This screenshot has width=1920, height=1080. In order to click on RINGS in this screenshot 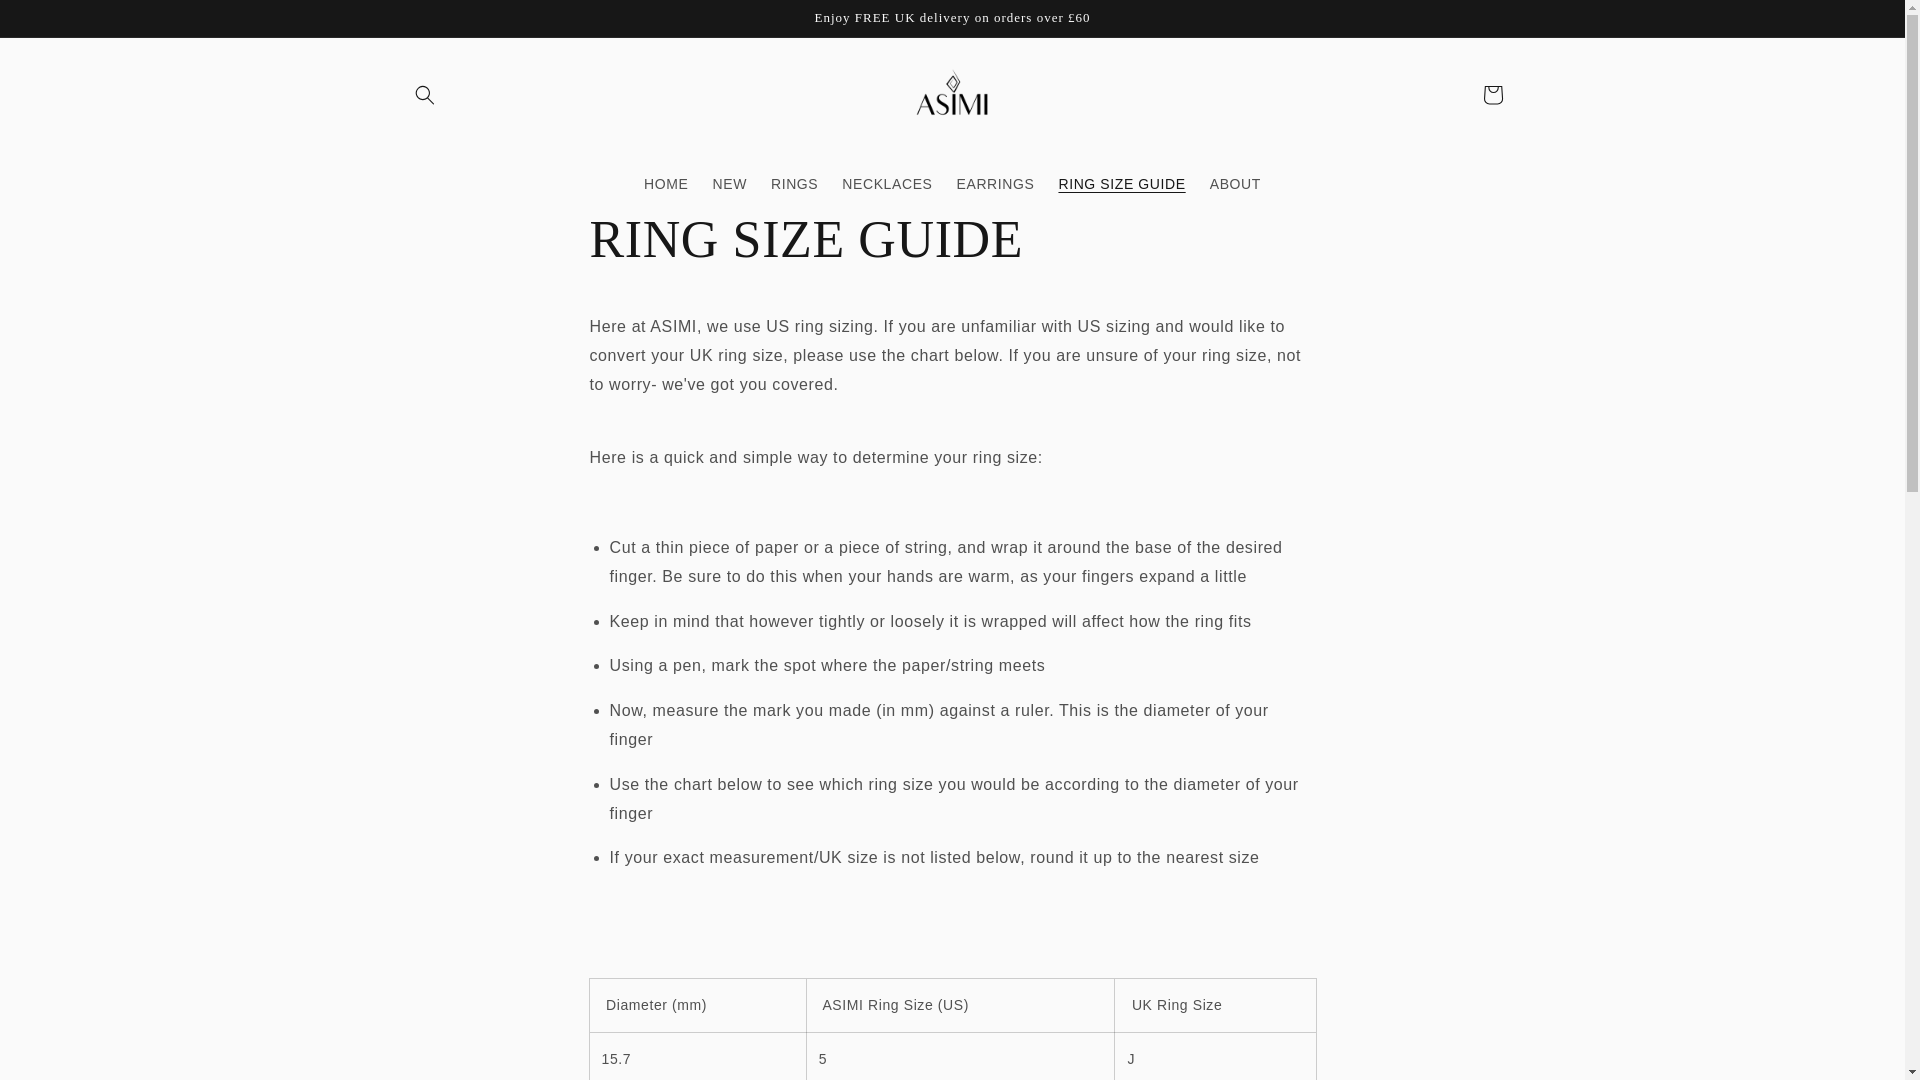, I will do `click(794, 184)`.